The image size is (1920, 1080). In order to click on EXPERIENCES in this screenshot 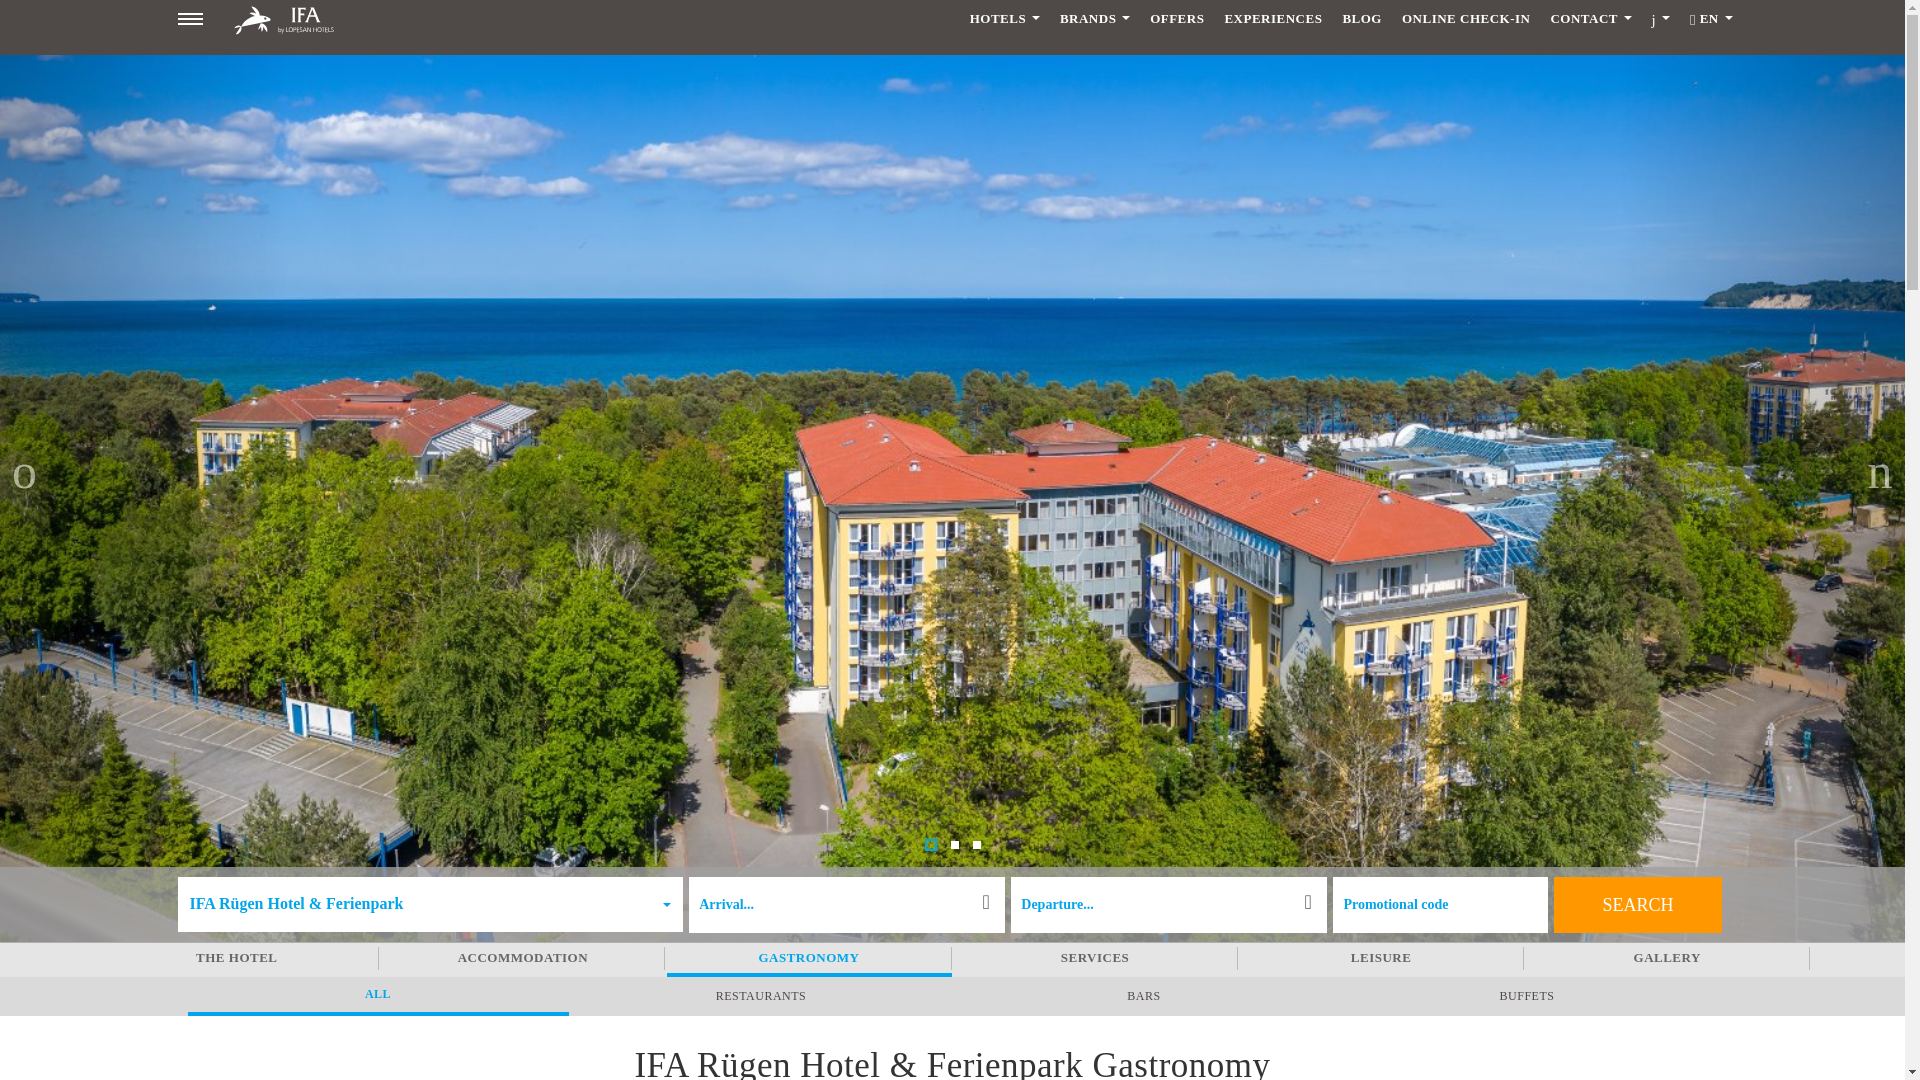, I will do `click(1272, 18)`.